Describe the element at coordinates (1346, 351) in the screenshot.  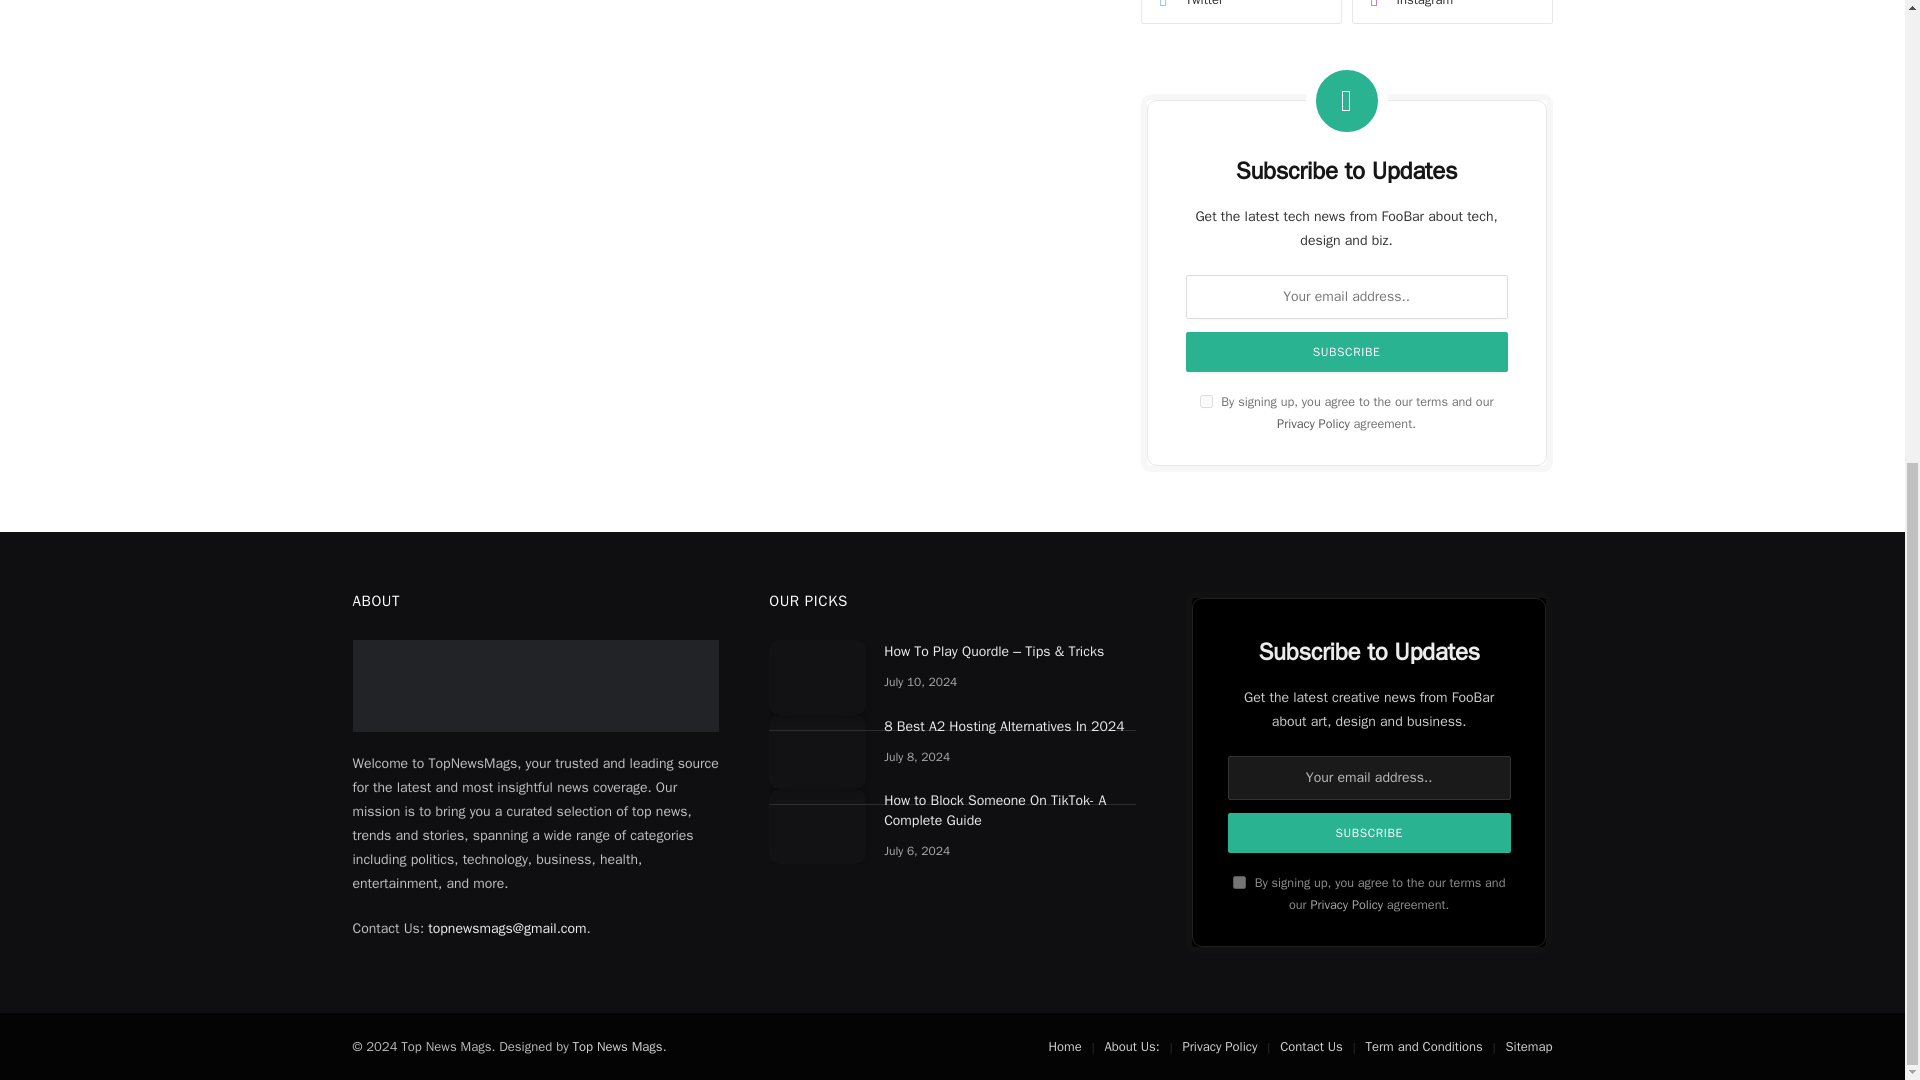
I see `Subscribe` at that location.